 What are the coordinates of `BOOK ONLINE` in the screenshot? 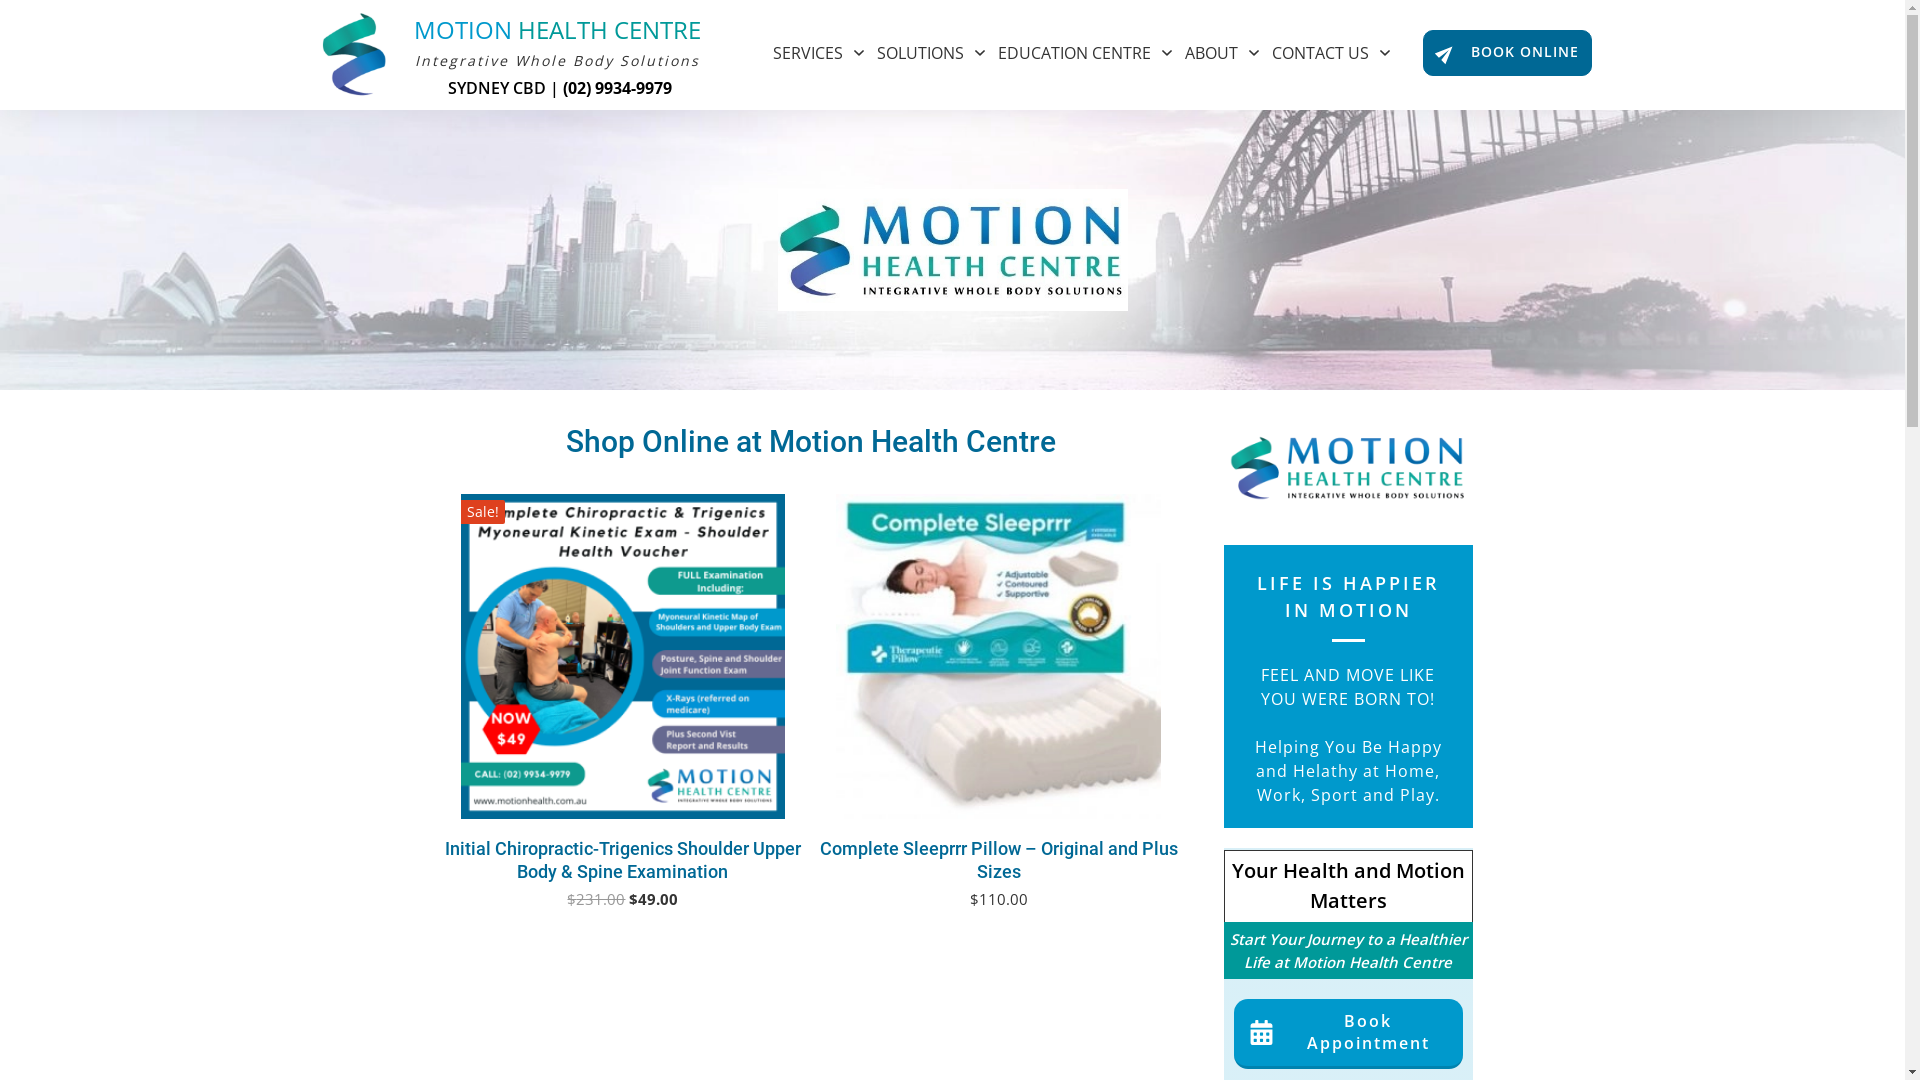 It's located at (1506, 53).